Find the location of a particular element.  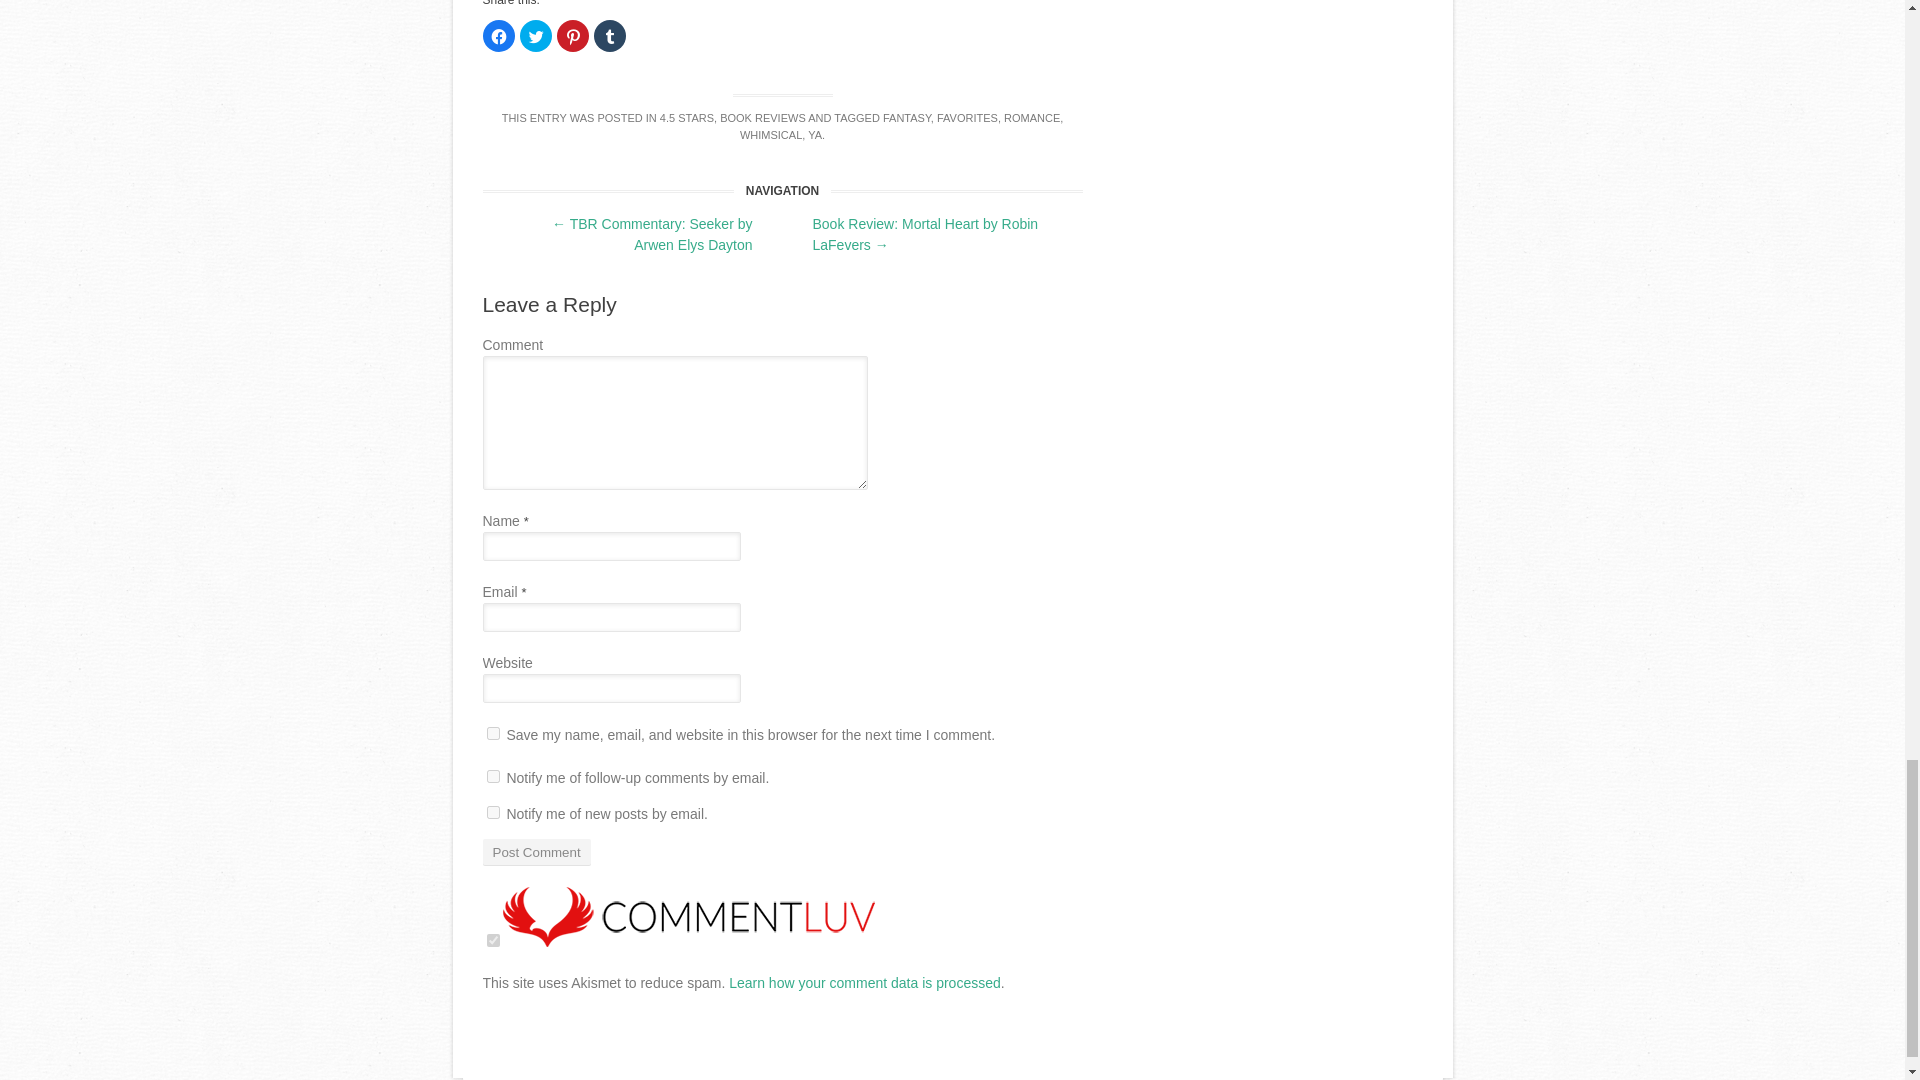

BOOK REVIEWS is located at coordinates (763, 118).